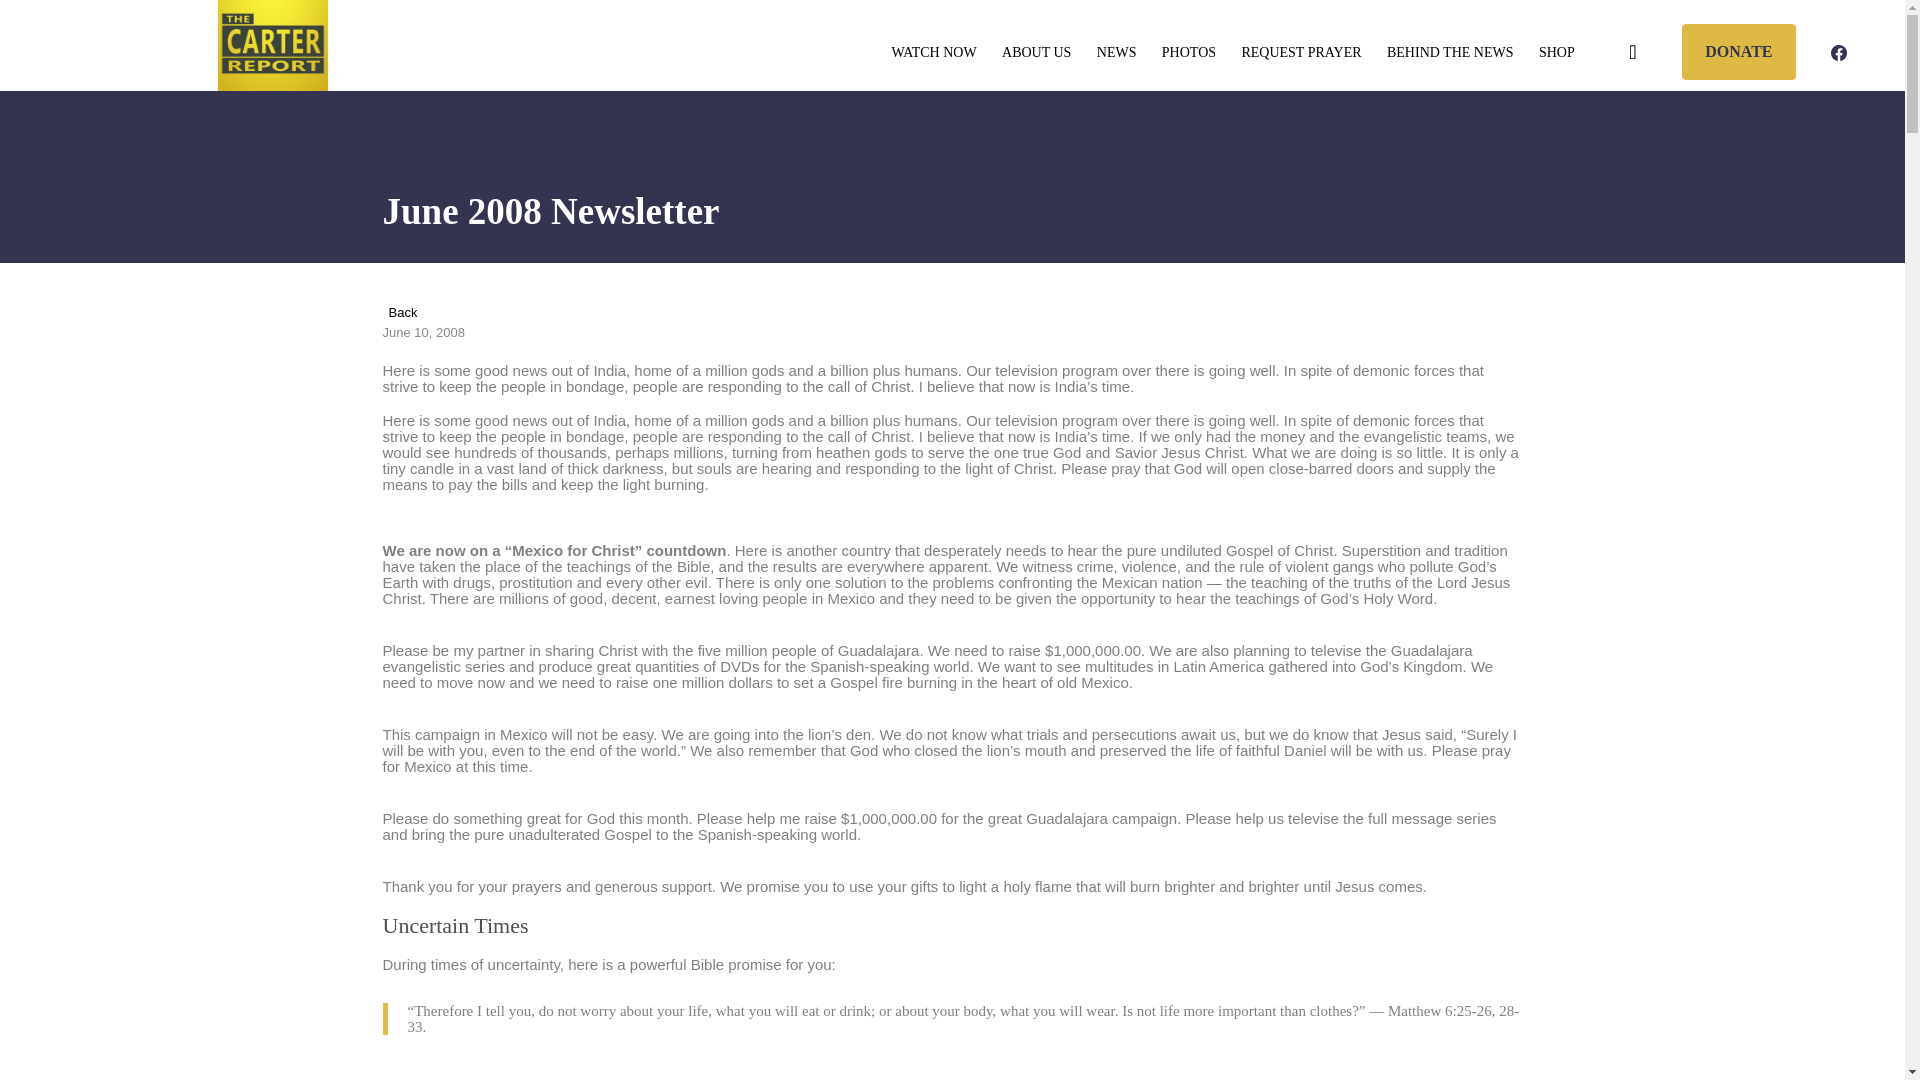  Describe the element at coordinates (1738, 50) in the screenshot. I see `DONATE` at that location.